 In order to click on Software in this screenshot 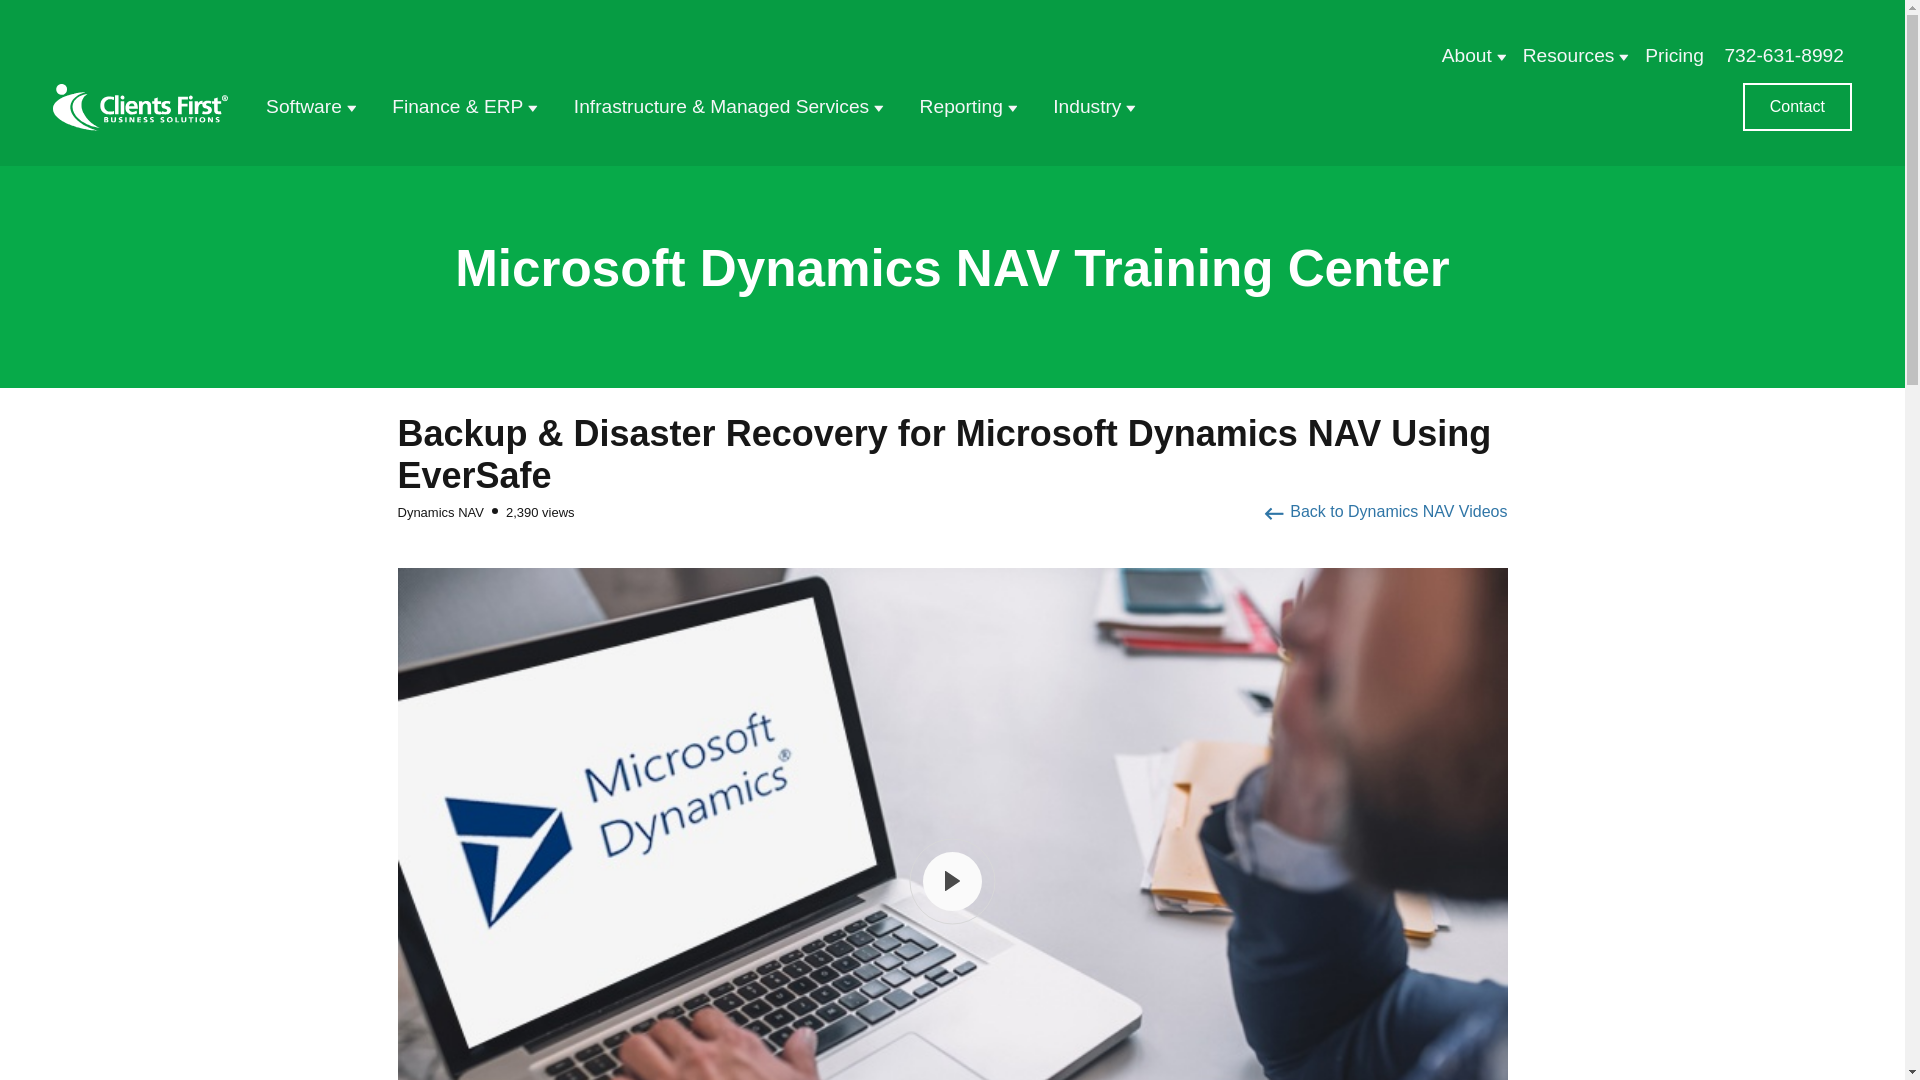, I will do `click(308, 106)`.